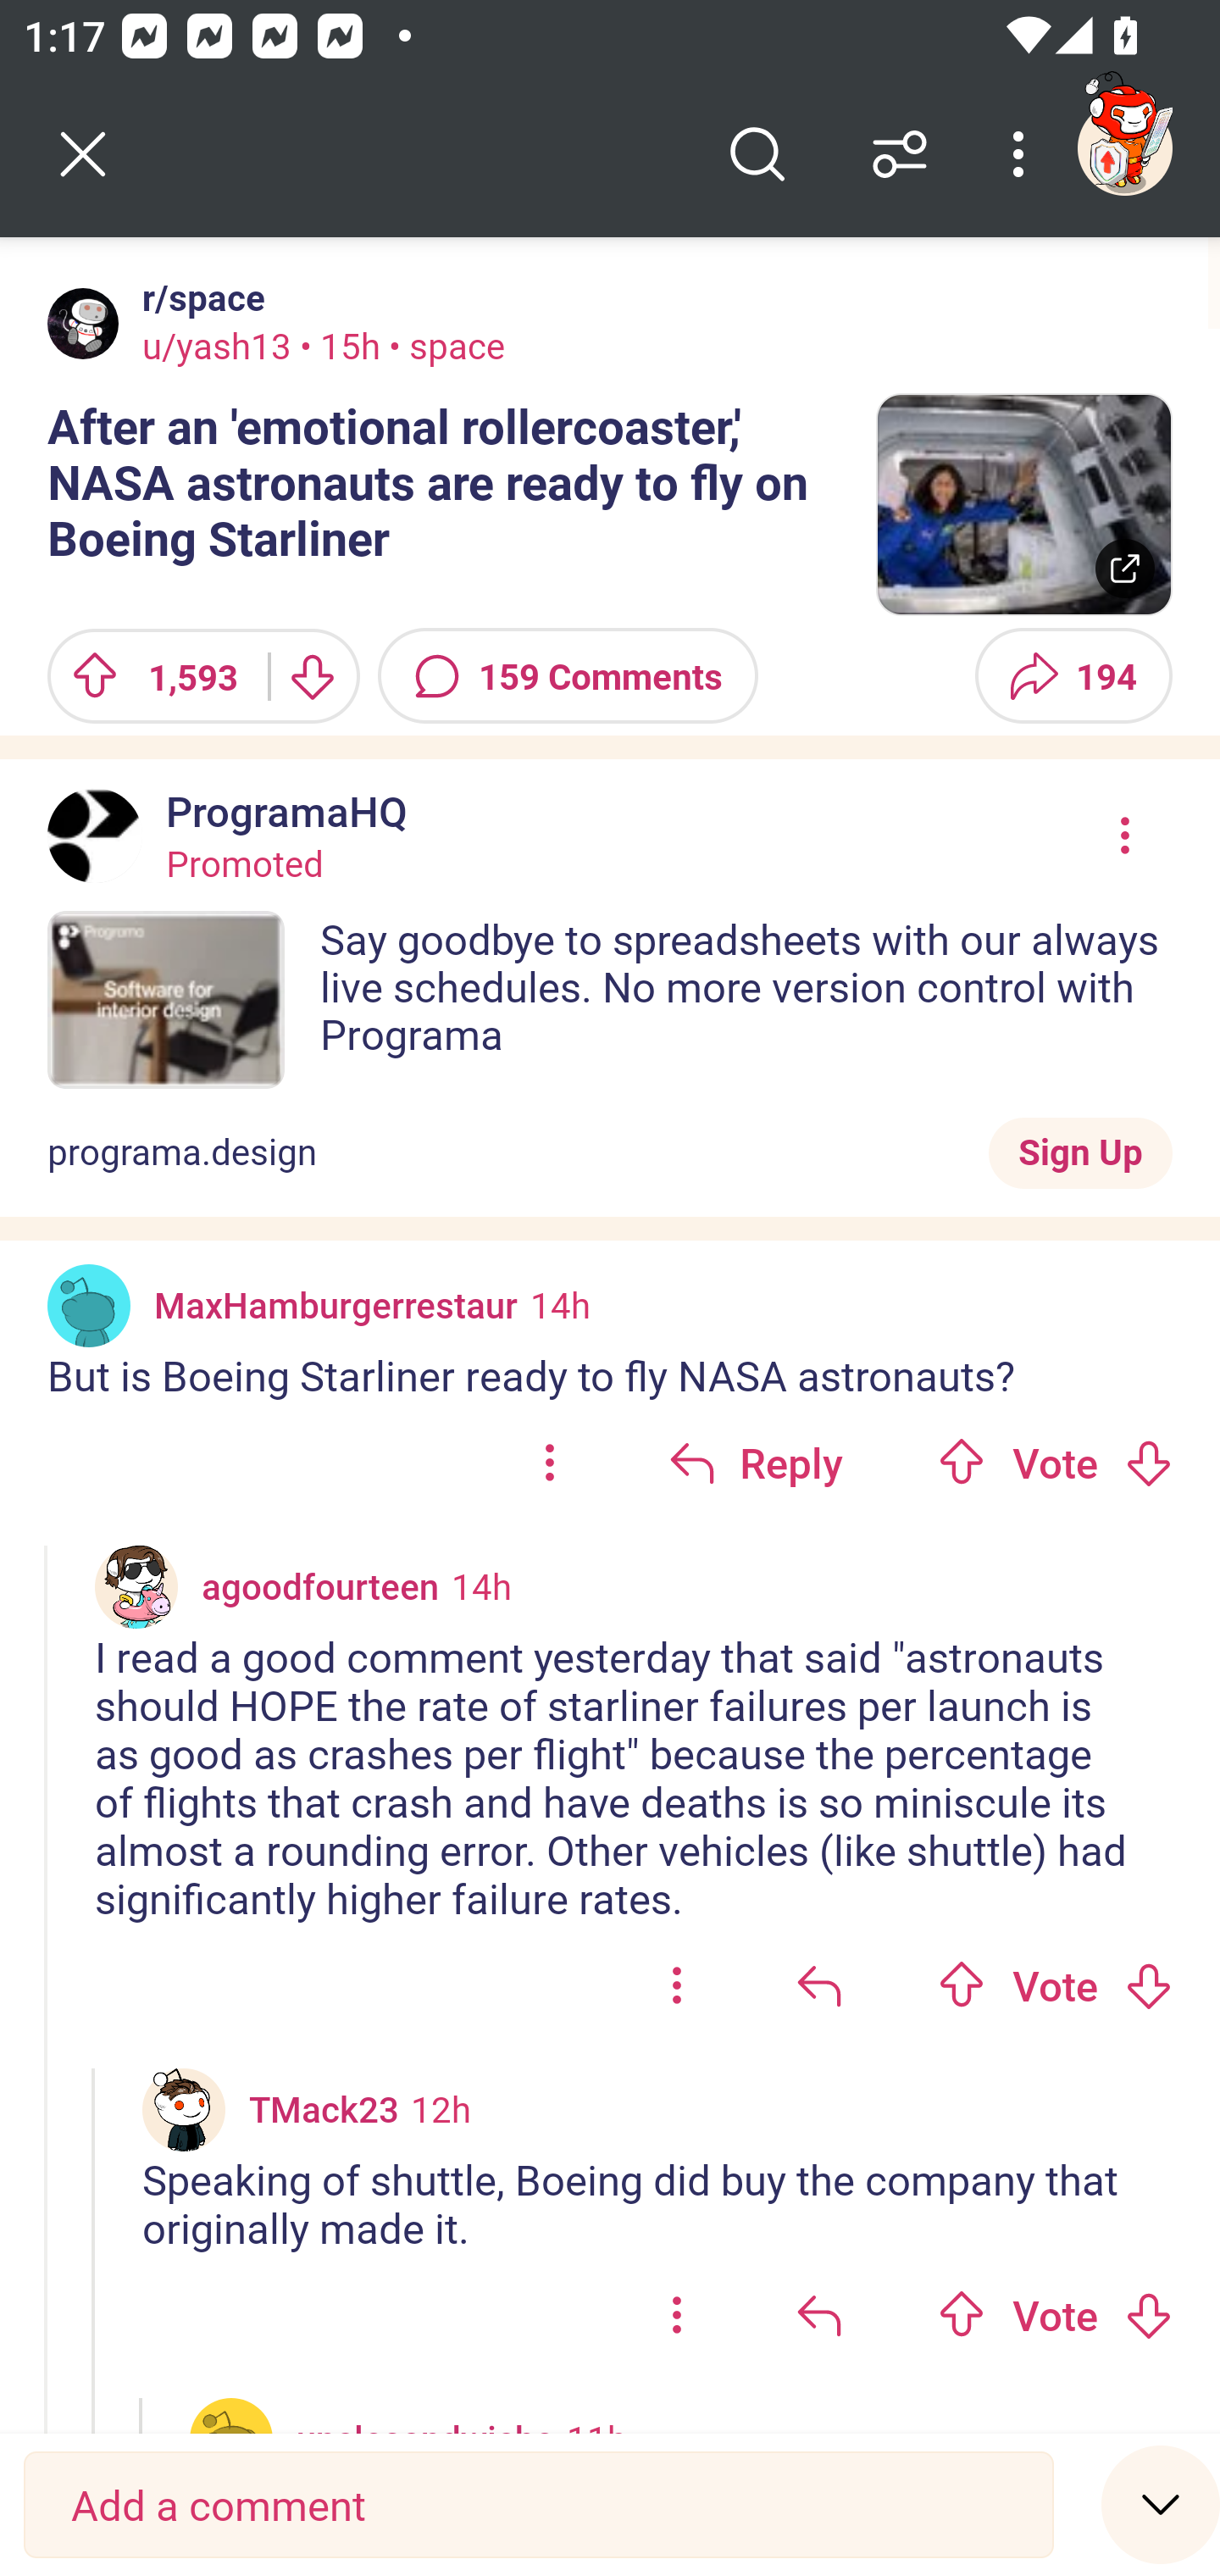 The height and width of the screenshot is (2576, 1220). I want to click on Upvote, so click(962, 1463).